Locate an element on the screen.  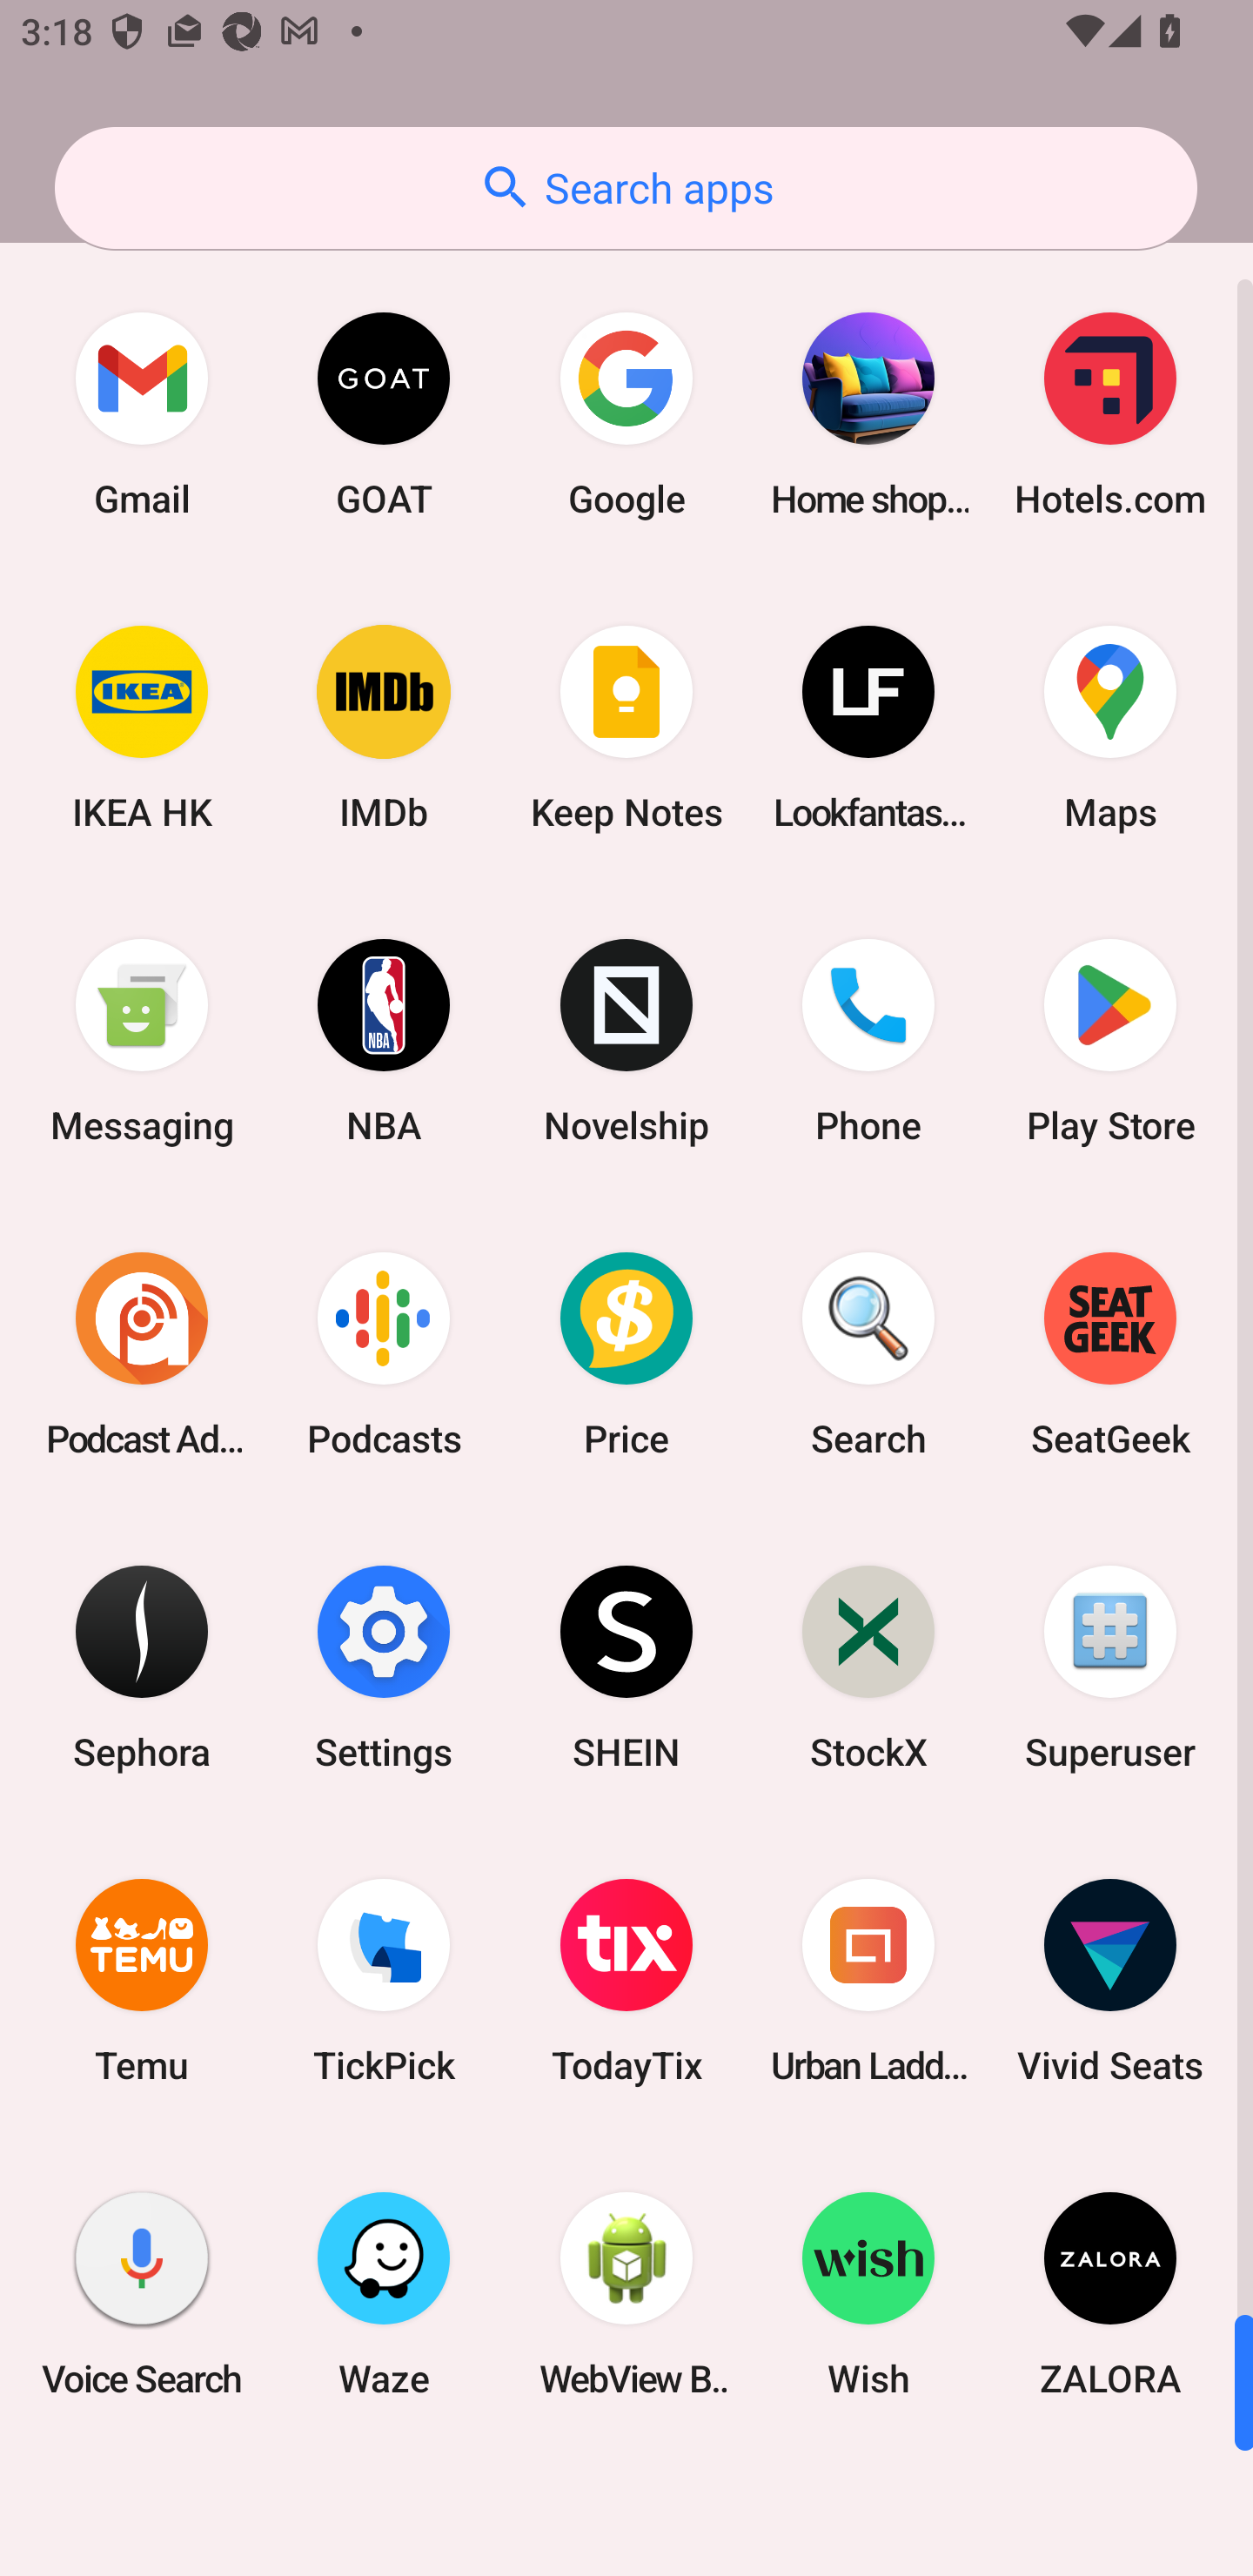
Play Store is located at coordinates (1110, 1041).